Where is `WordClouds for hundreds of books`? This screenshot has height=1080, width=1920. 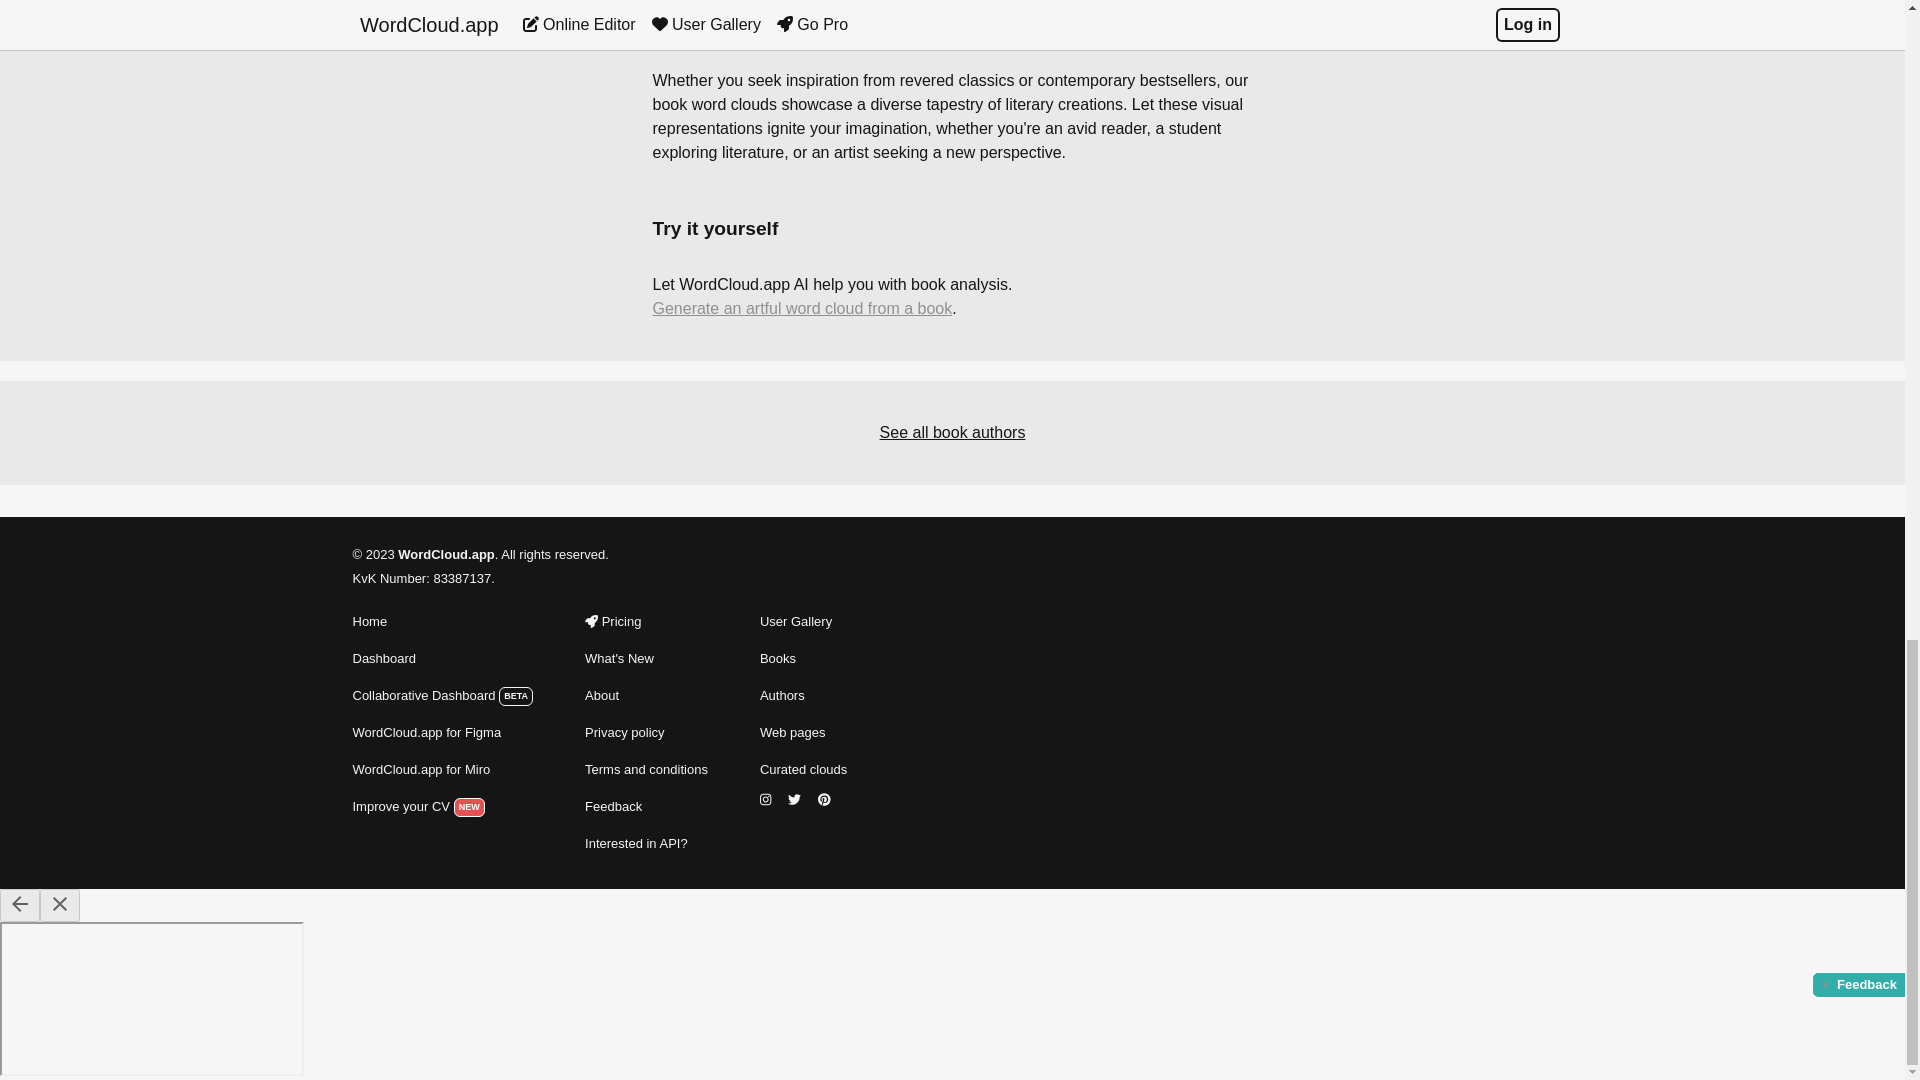
WordClouds for hundreds of books is located at coordinates (803, 658).